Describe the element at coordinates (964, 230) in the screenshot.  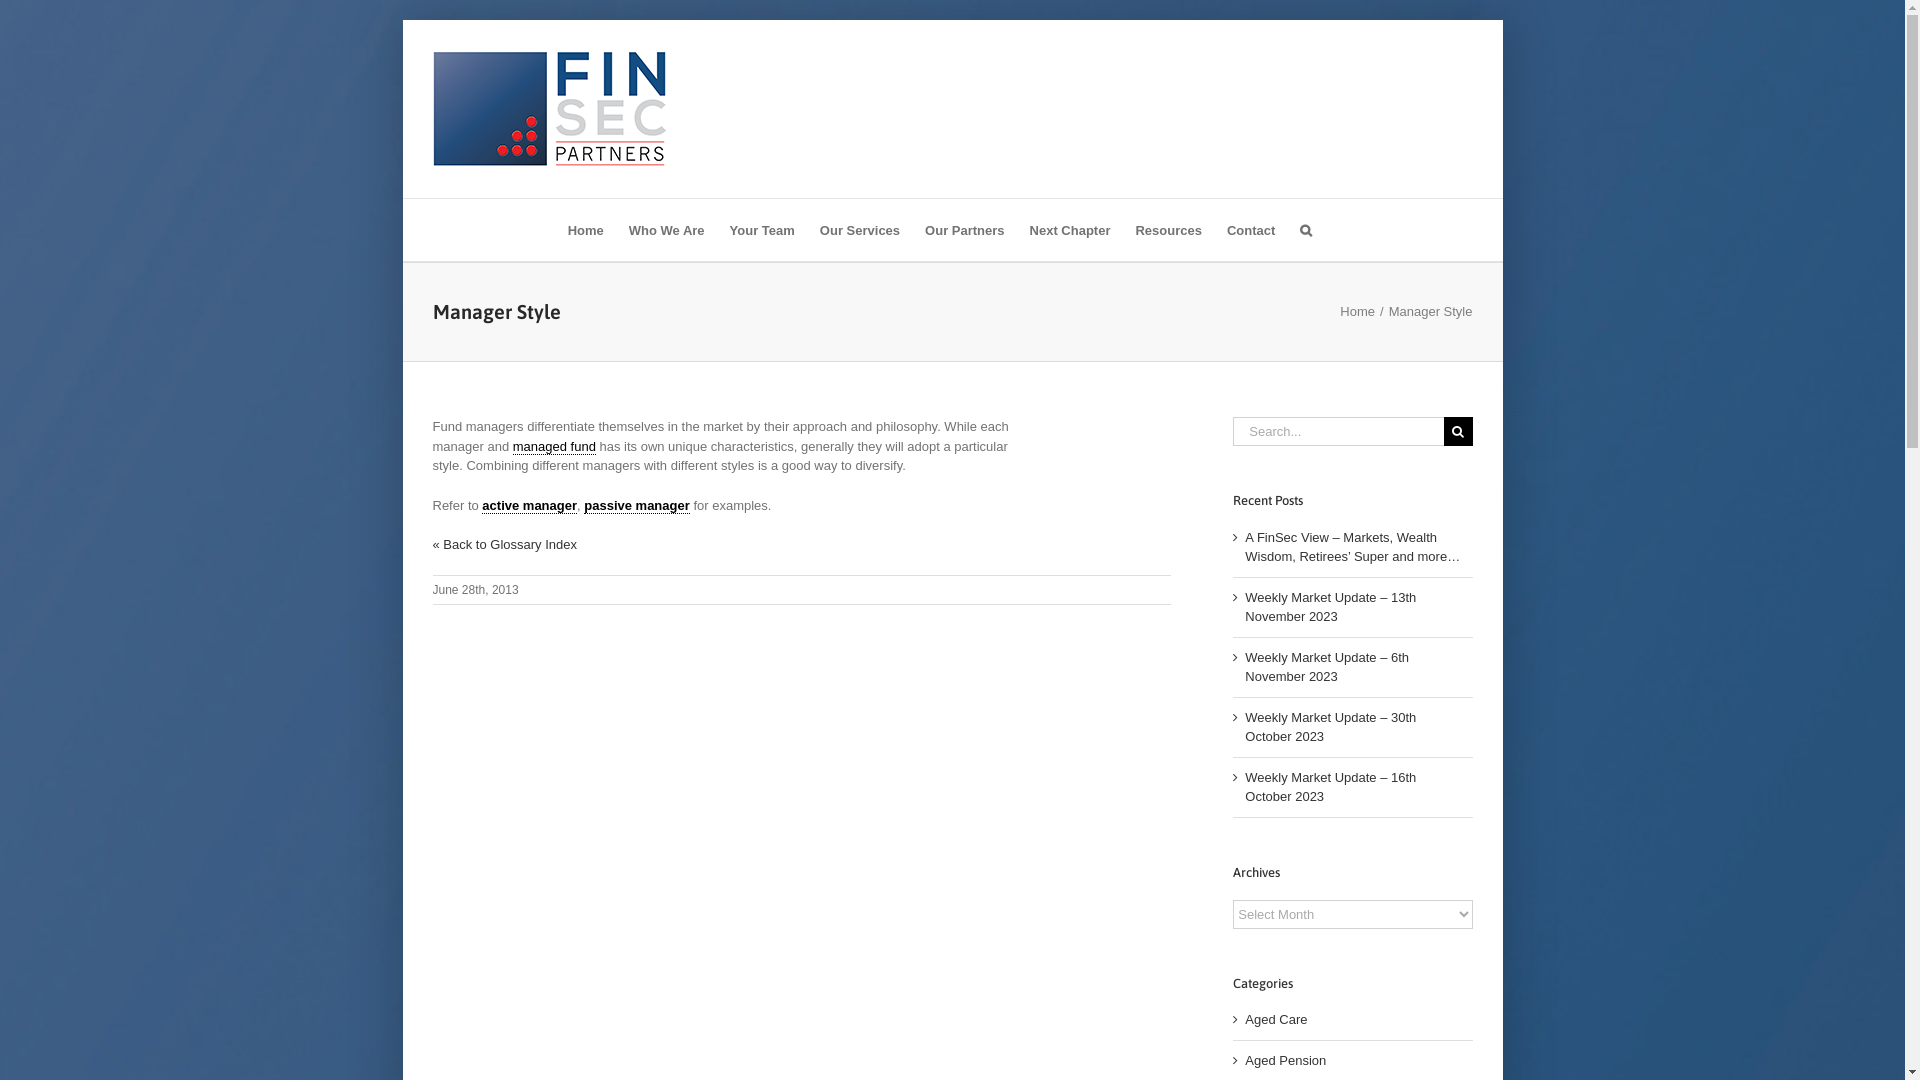
I see `Our Partners` at that location.